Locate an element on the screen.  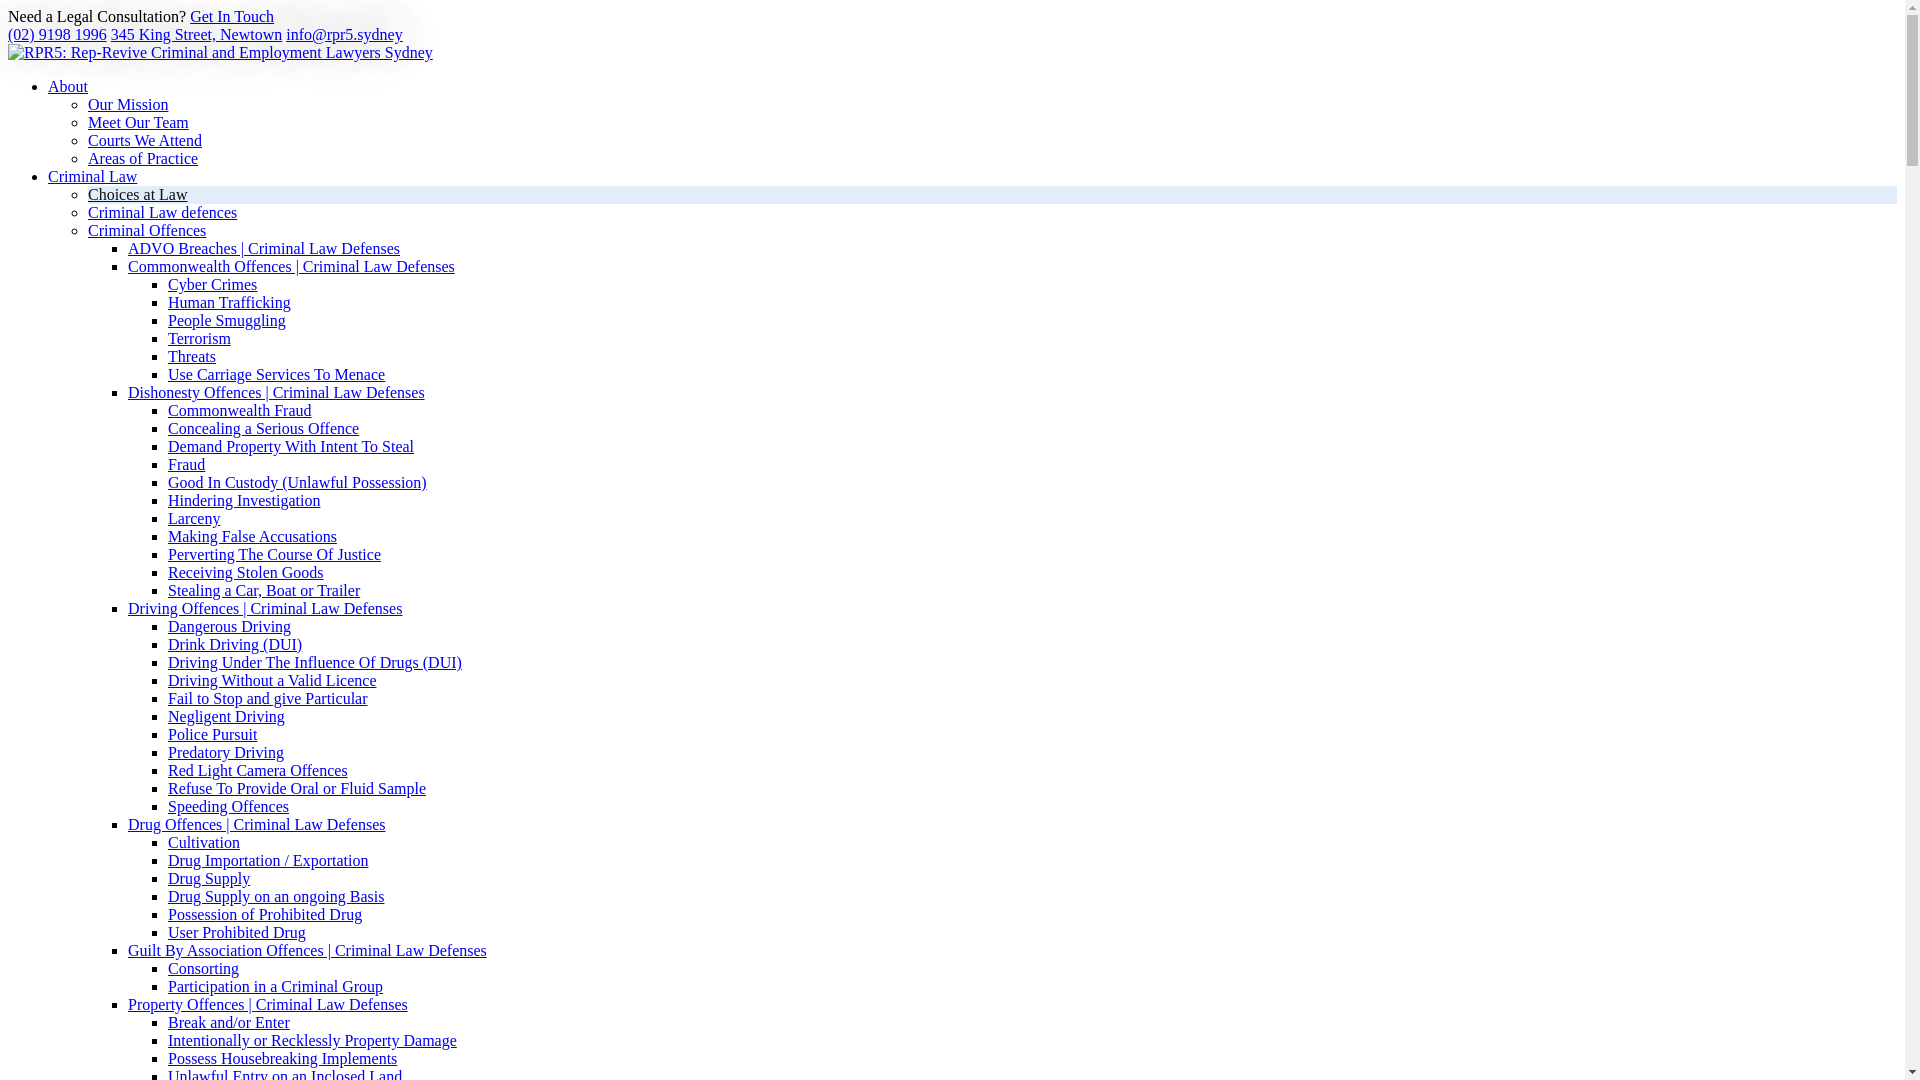
People Smuggling is located at coordinates (227, 320).